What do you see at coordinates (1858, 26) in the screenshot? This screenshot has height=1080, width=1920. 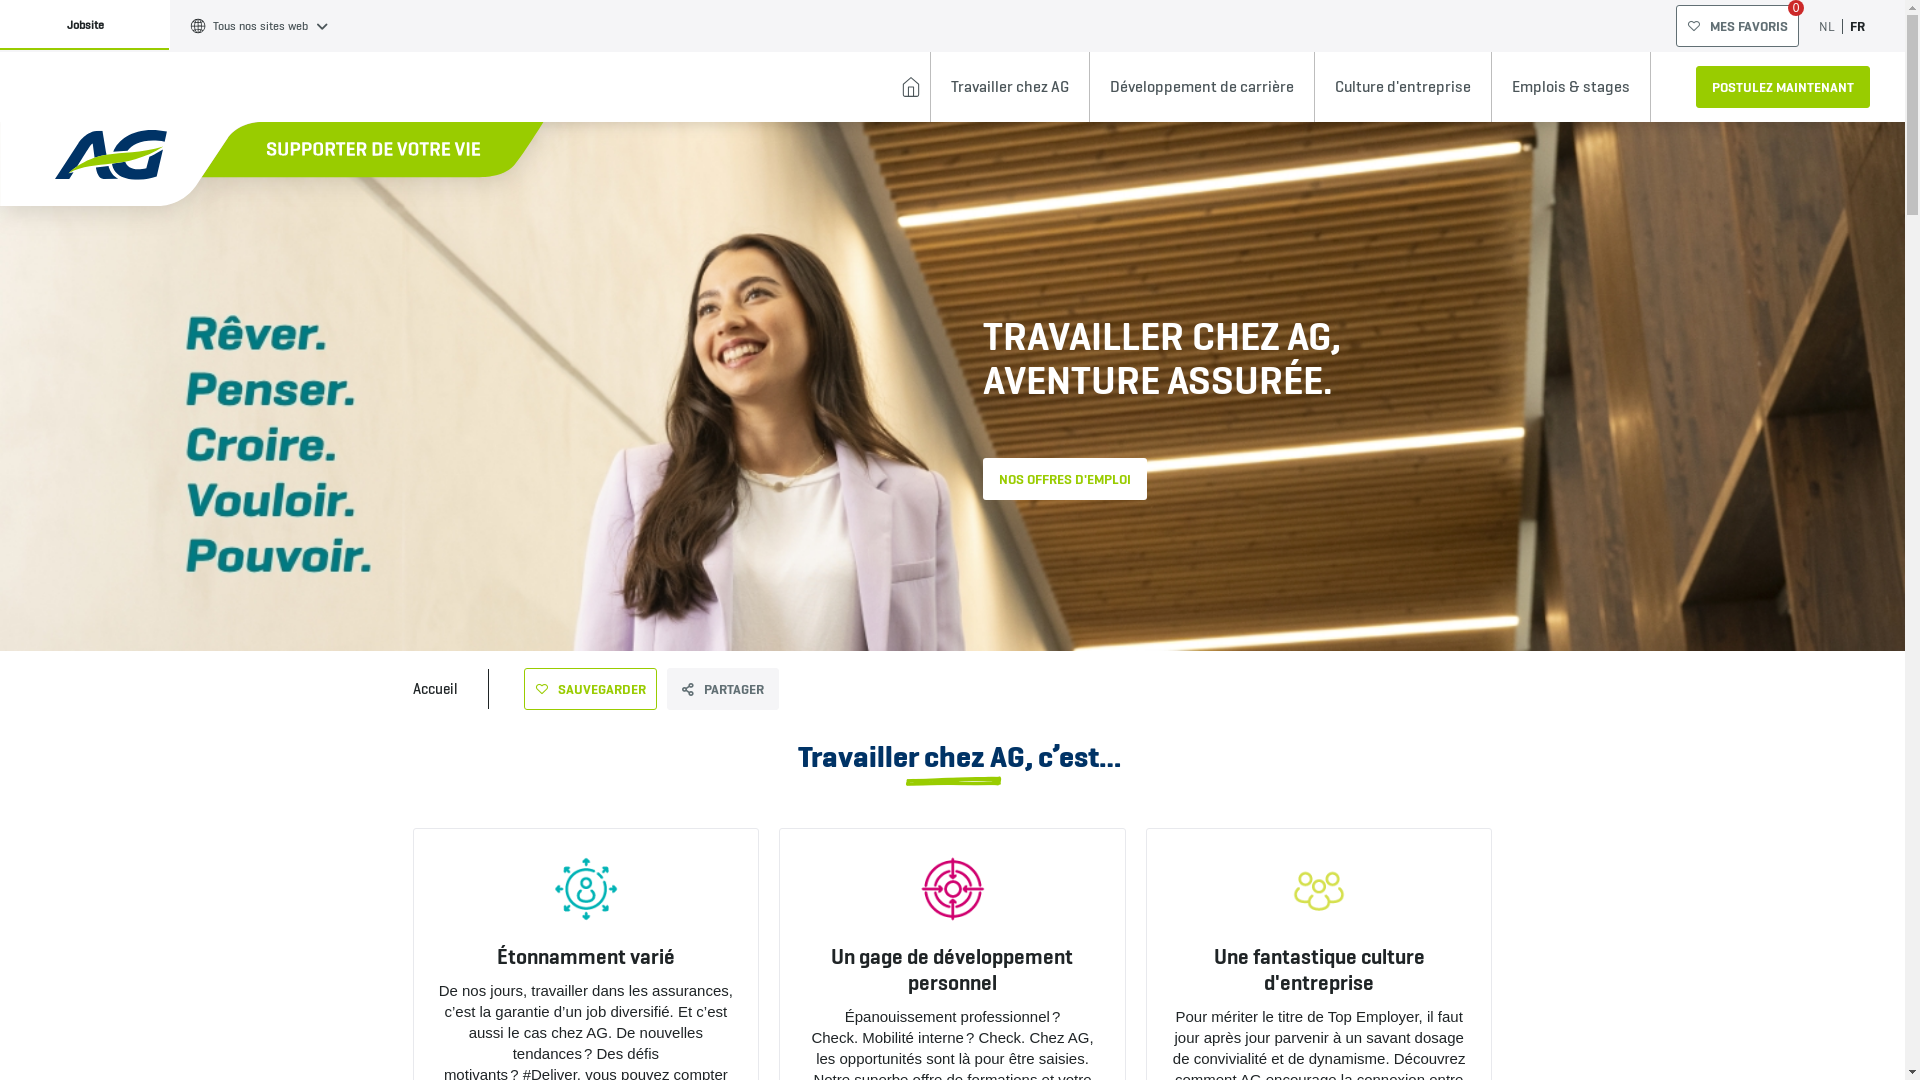 I see `FR` at bounding box center [1858, 26].